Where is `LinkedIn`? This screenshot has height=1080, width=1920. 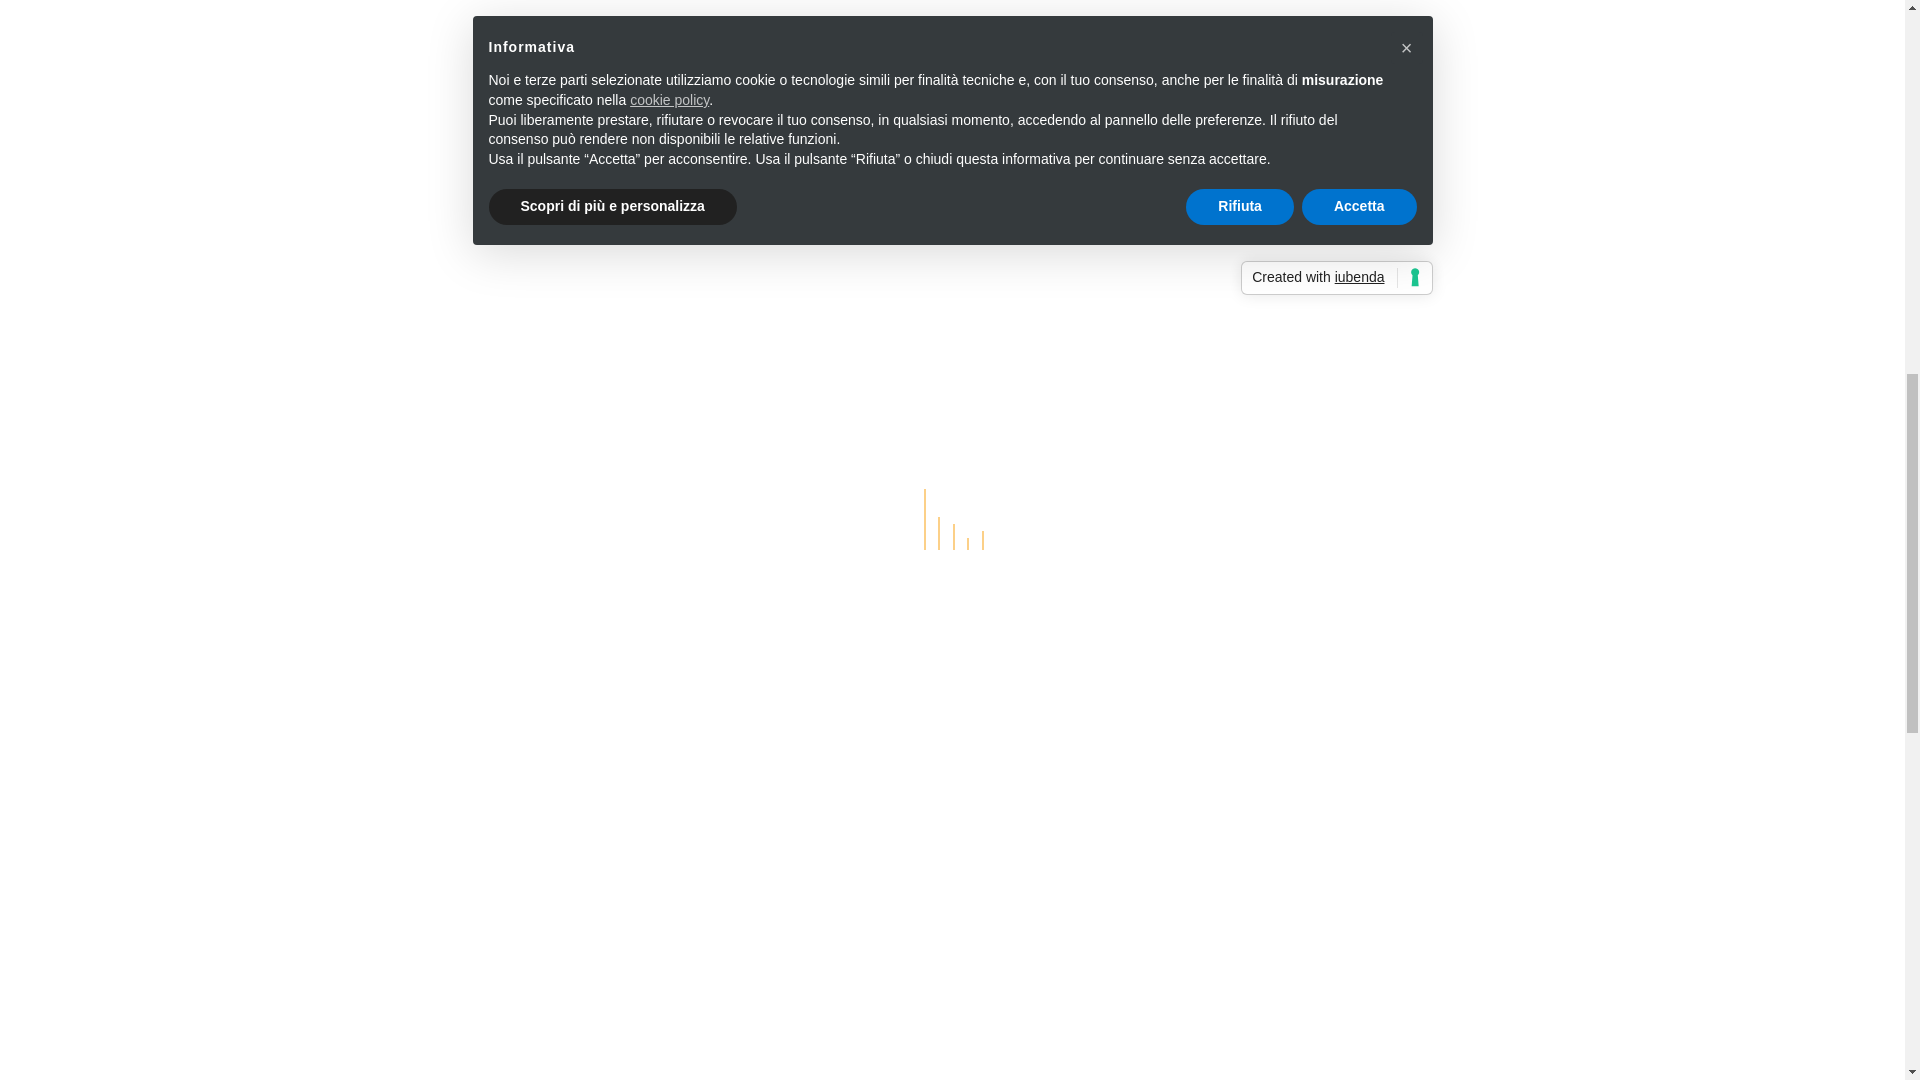
LinkedIn is located at coordinates (805, 1056).